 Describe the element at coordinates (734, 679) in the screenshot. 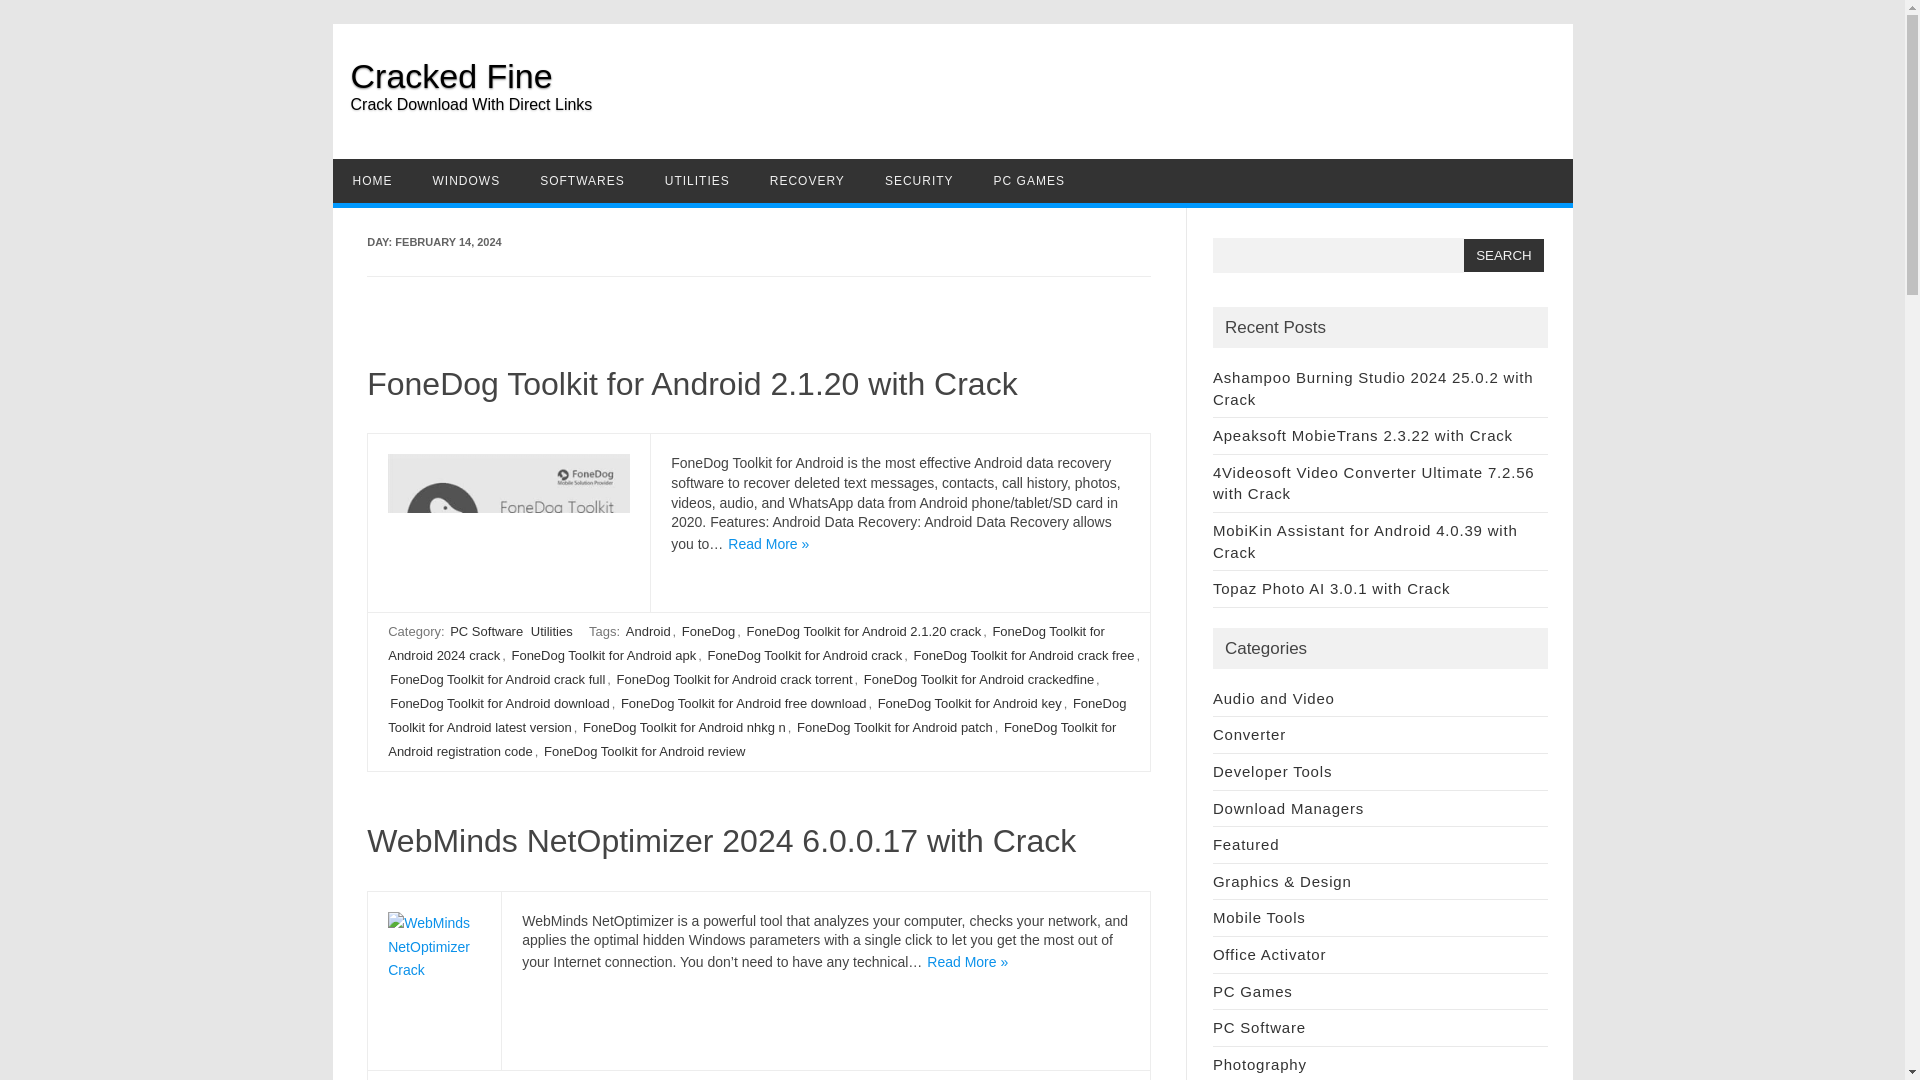

I see `FoneDog Toolkit for Android crack torrent` at that location.